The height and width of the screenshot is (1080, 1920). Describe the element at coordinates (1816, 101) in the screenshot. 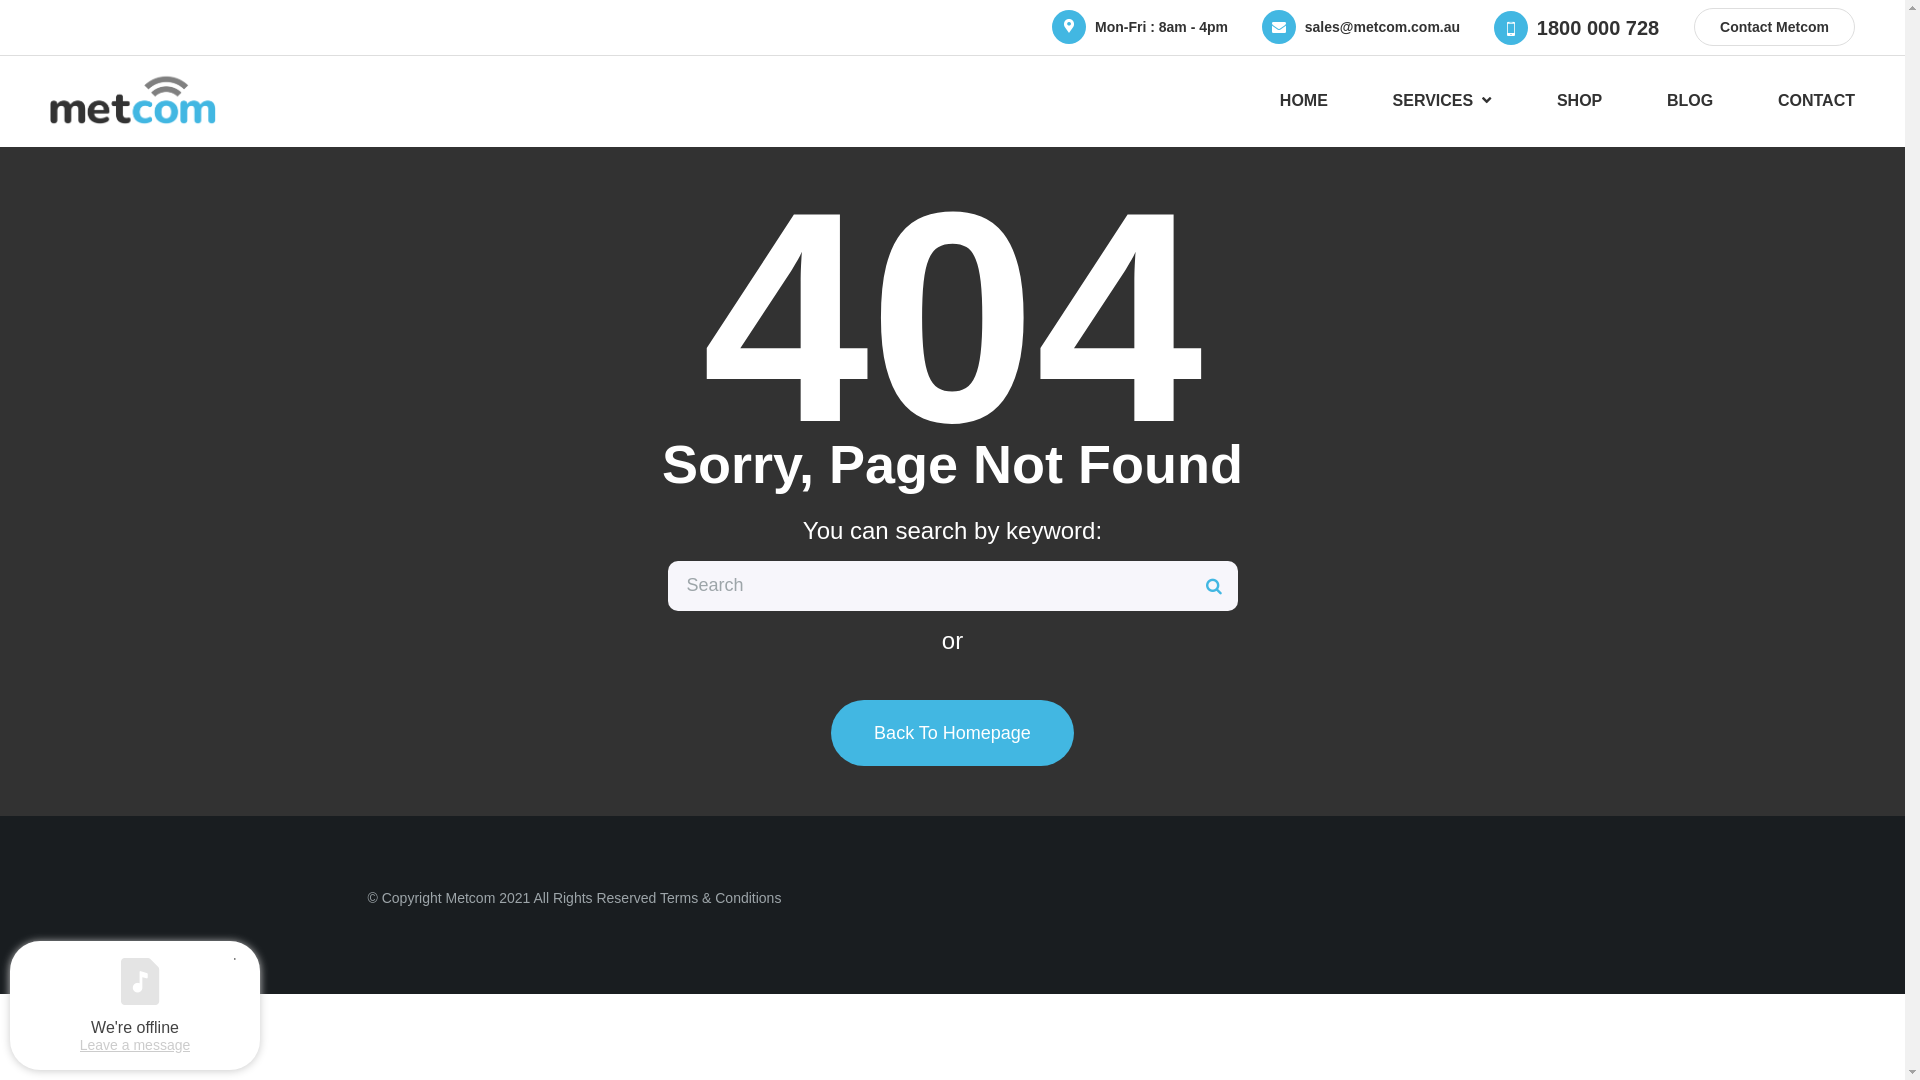

I see `CONTACT` at that location.